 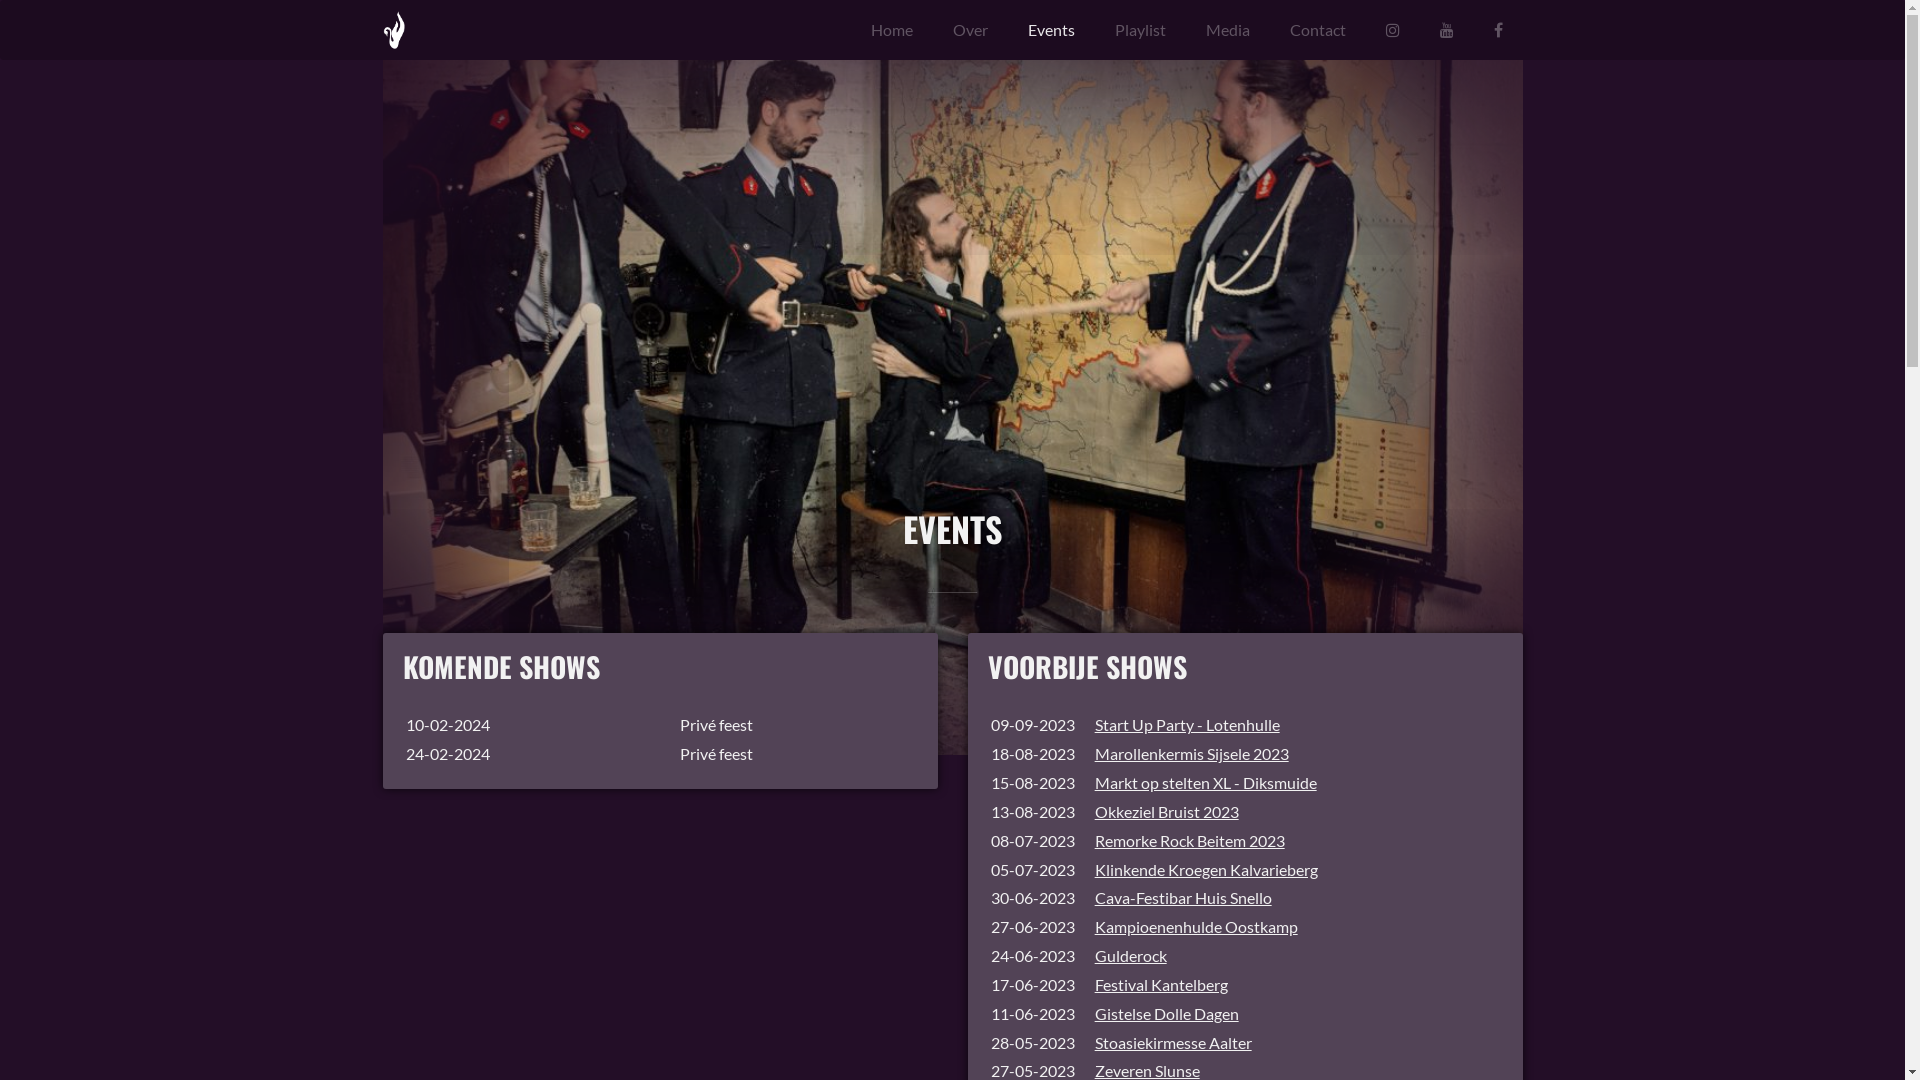 What do you see at coordinates (1162, 984) in the screenshot?
I see `Festival Kantelberg` at bounding box center [1162, 984].